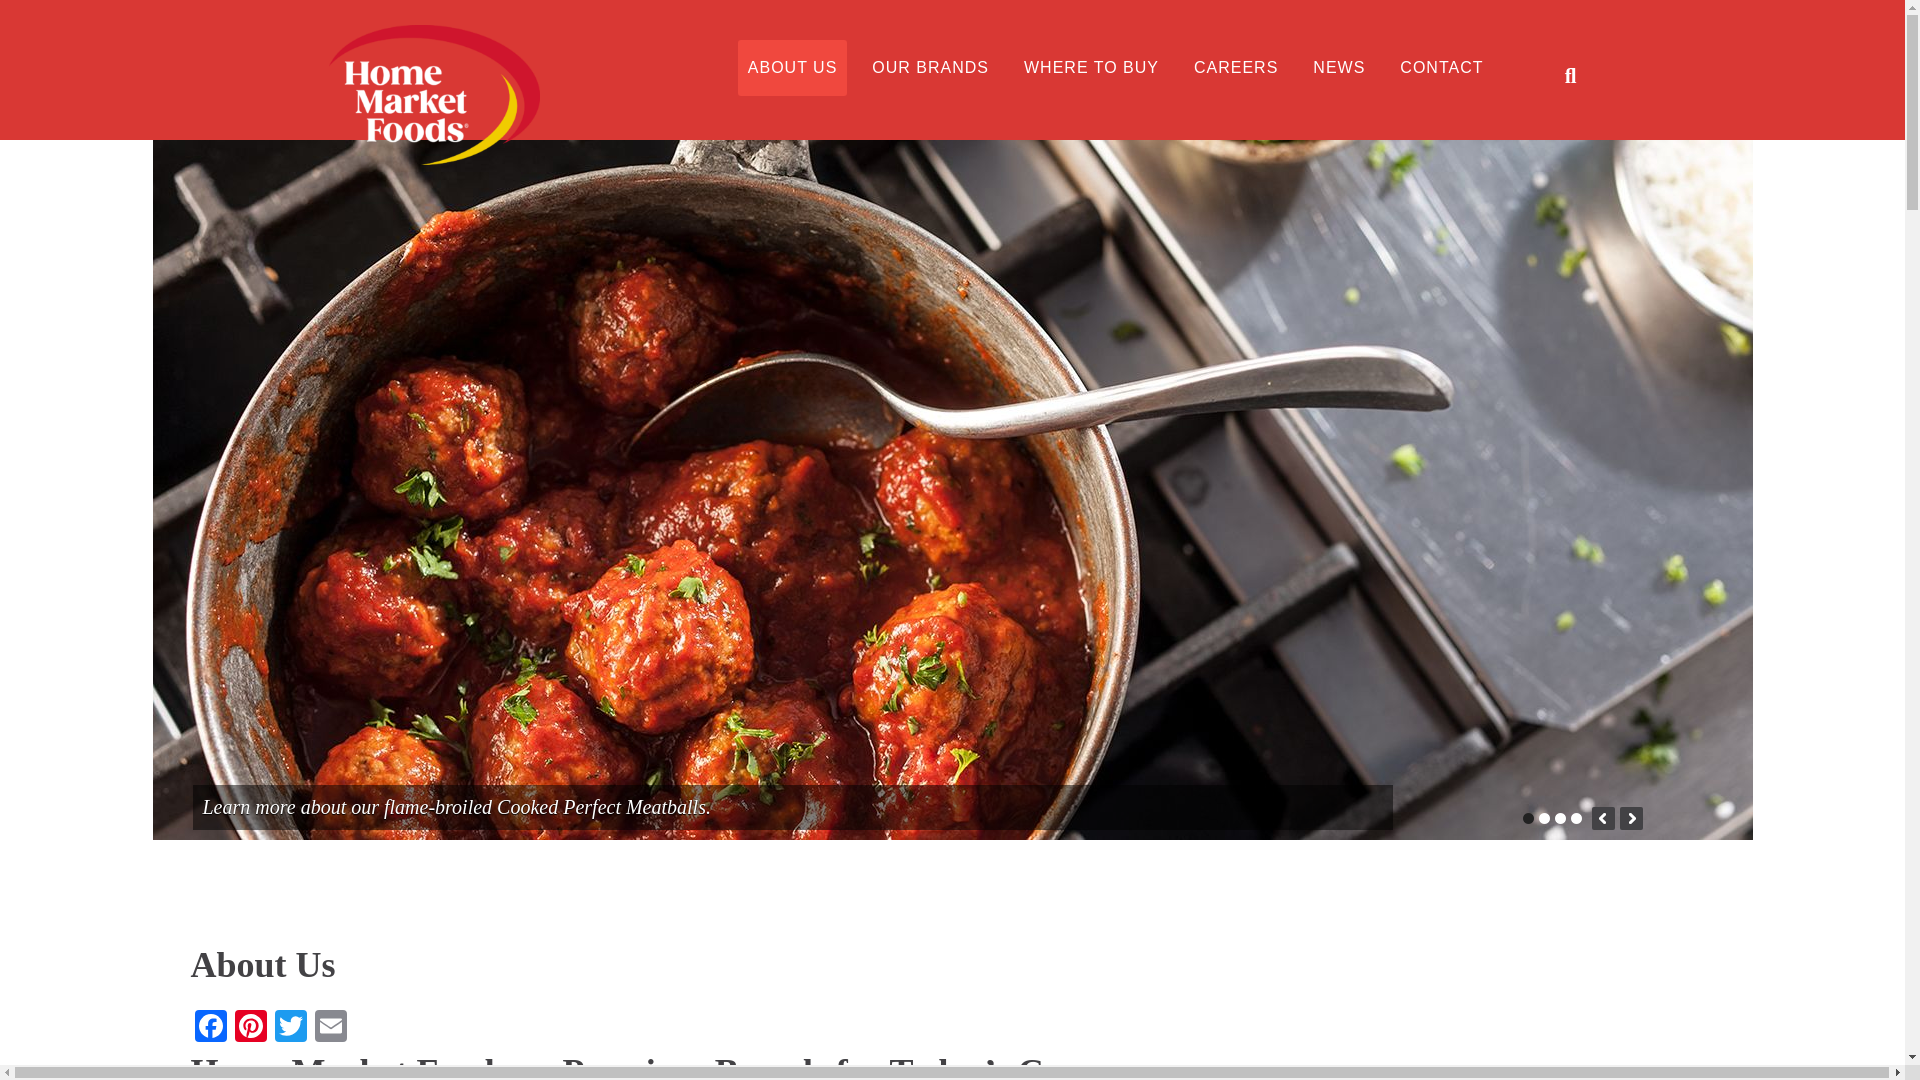 This screenshot has width=1920, height=1080. What do you see at coordinates (1236, 68) in the screenshot?
I see `CAREERS` at bounding box center [1236, 68].